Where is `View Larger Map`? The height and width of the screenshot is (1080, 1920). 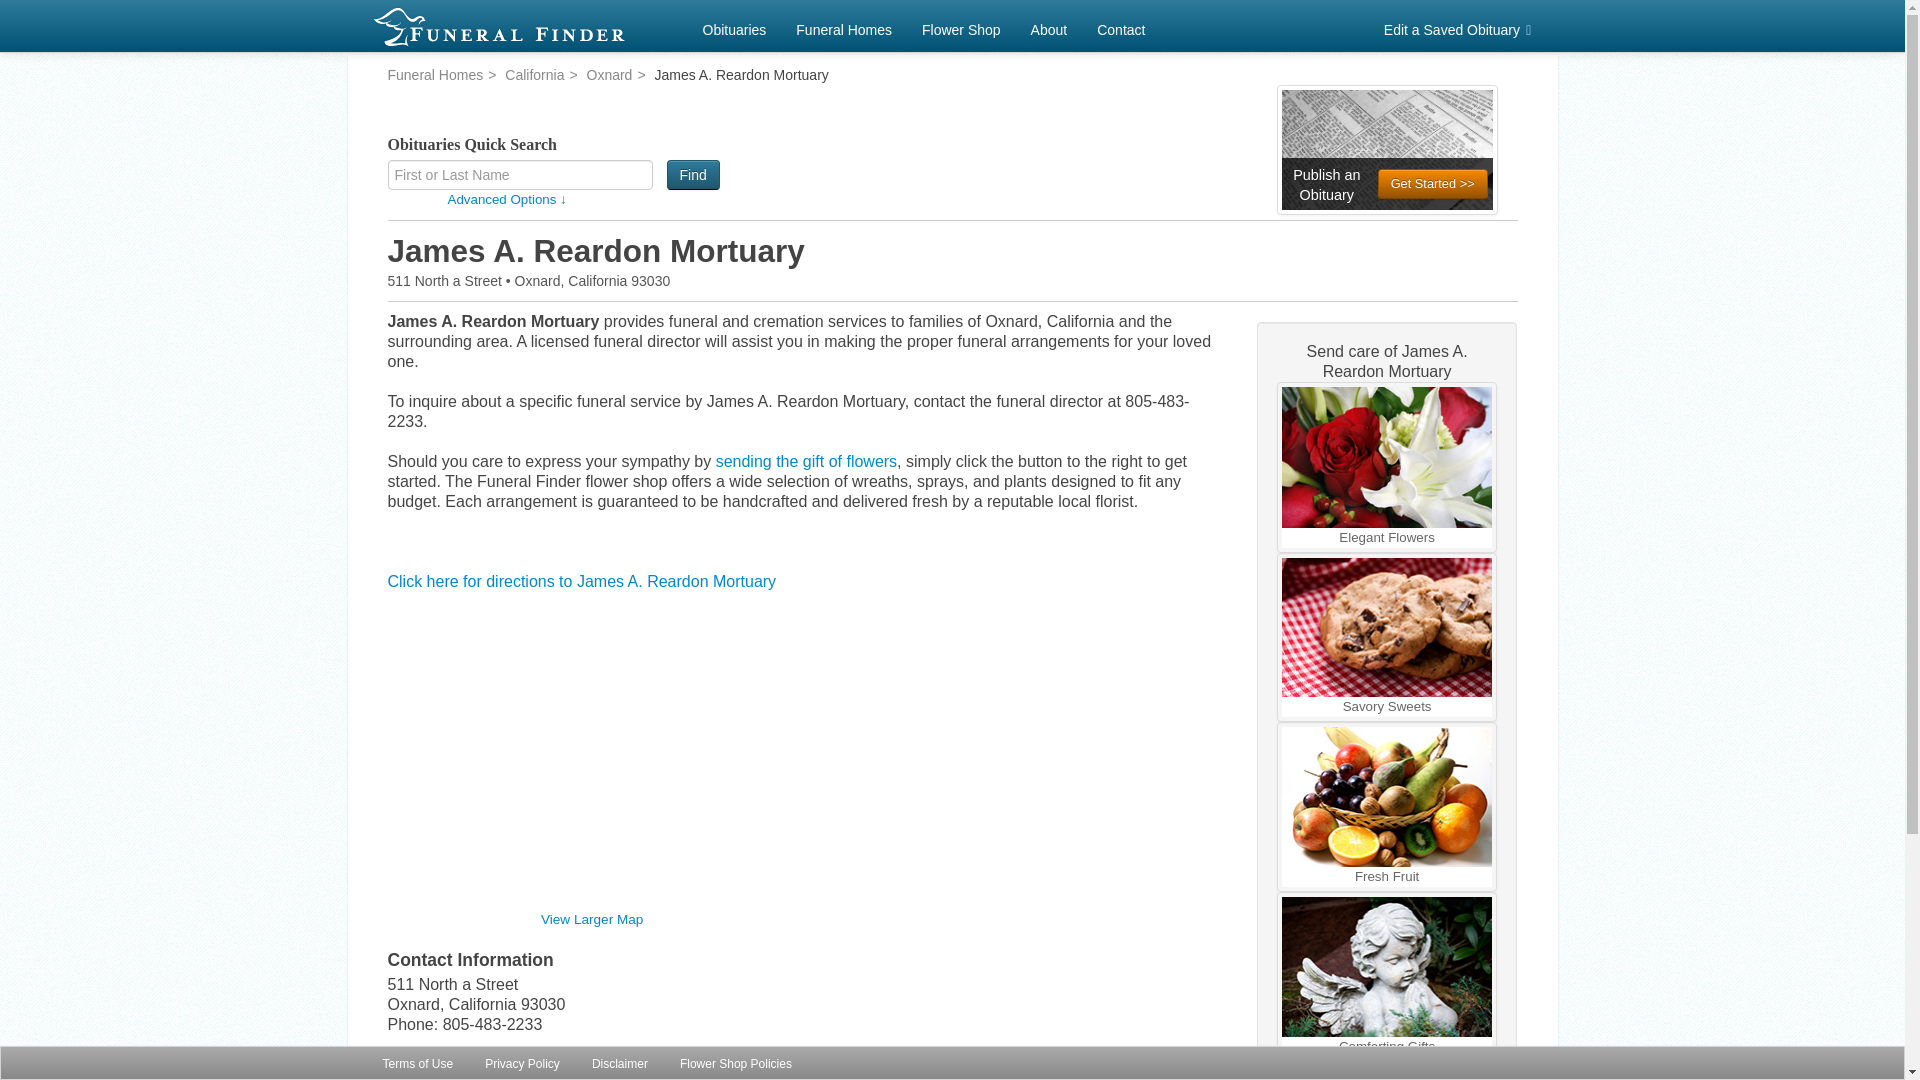
View Larger Map is located at coordinates (592, 918).